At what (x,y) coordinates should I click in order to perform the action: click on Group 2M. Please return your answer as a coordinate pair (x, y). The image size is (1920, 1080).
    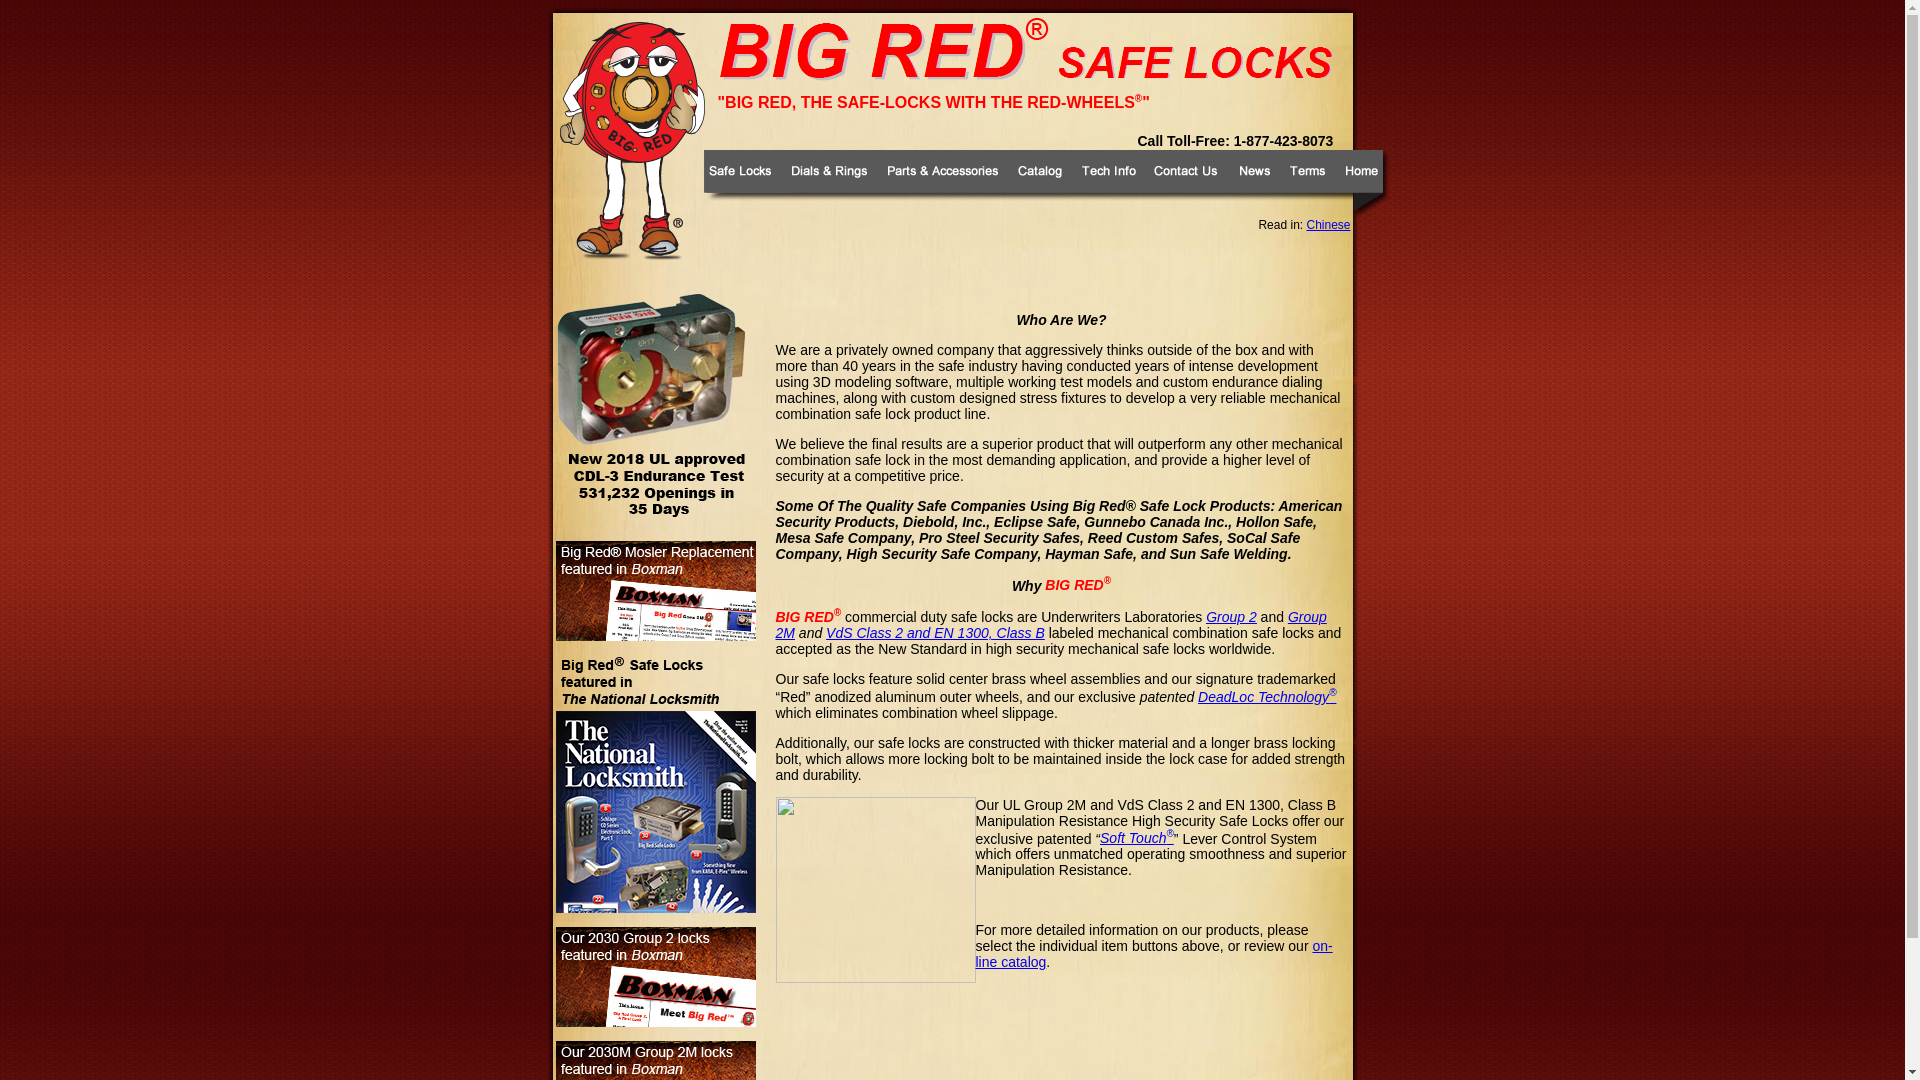
    Looking at the image, I should click on (1050, 625).